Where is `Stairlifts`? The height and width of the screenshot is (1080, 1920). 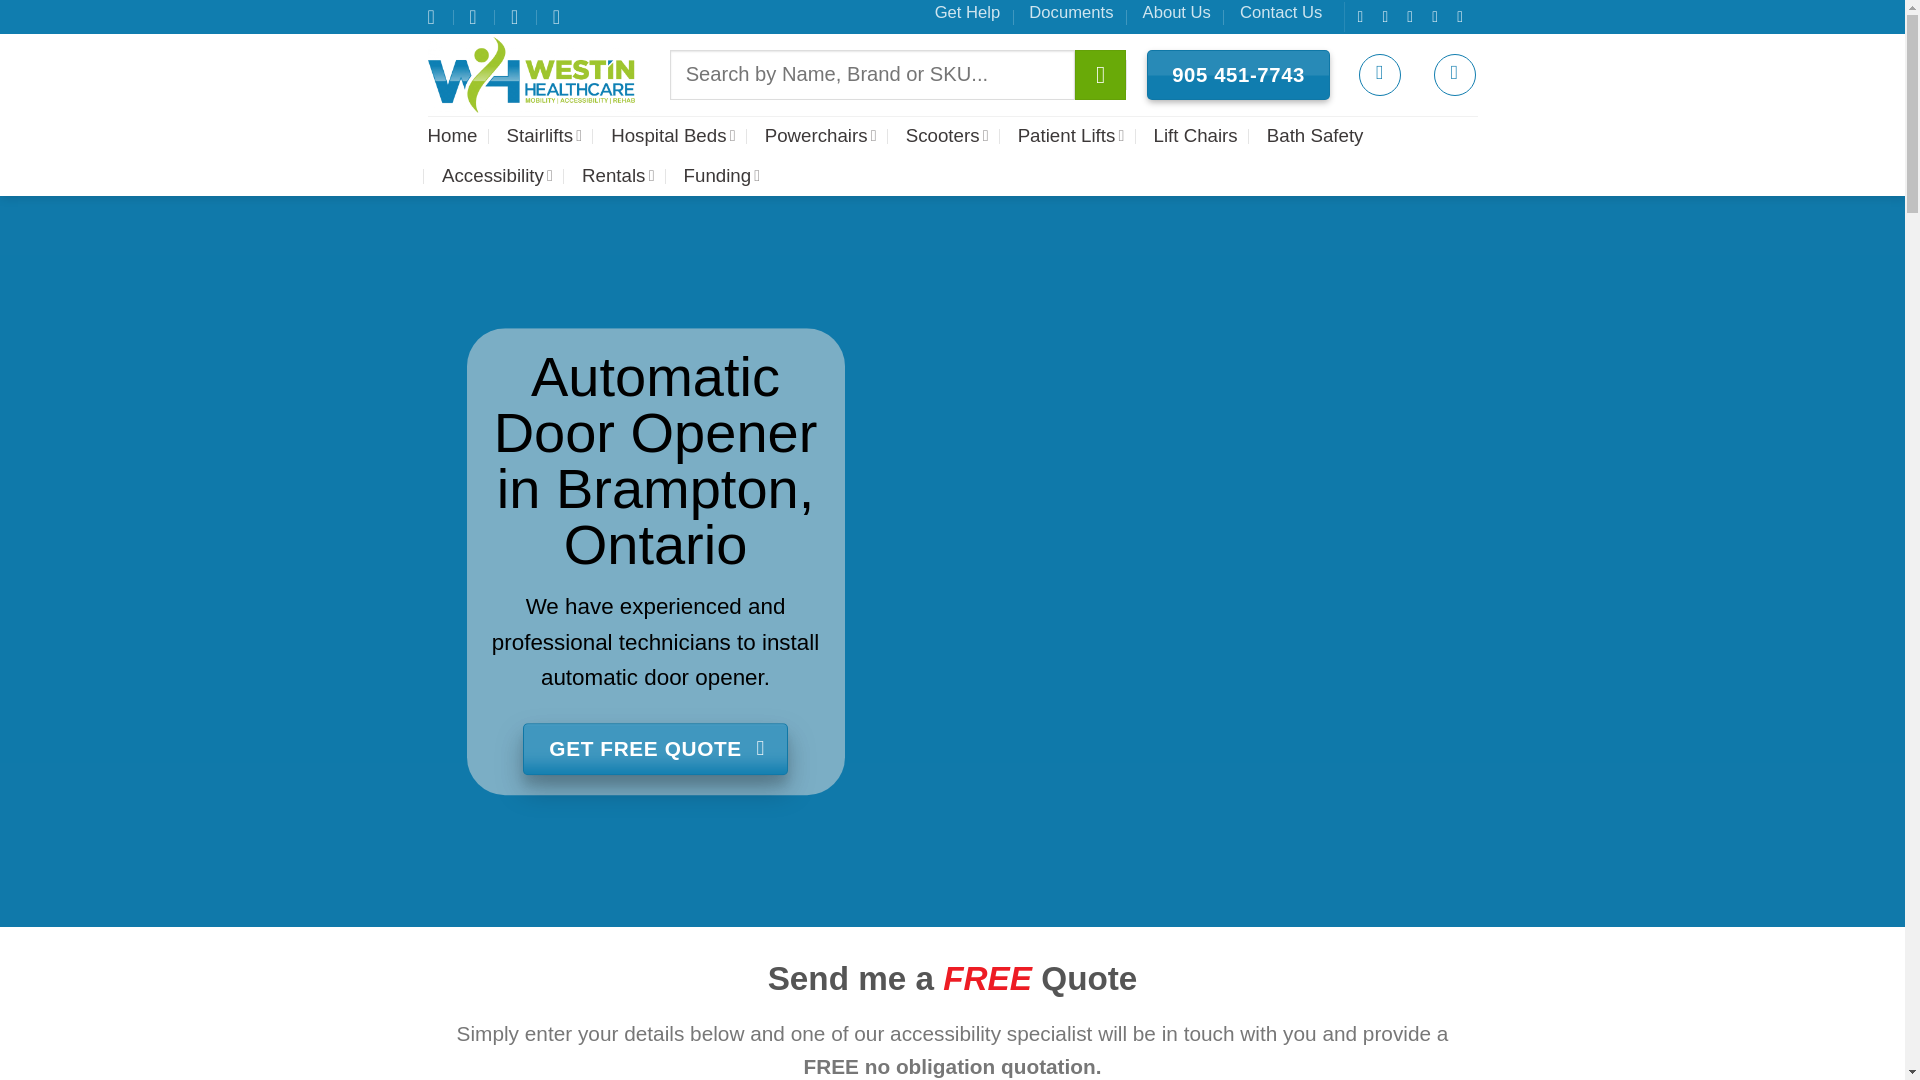
Stairlifts is located at coordinates (544, 135).